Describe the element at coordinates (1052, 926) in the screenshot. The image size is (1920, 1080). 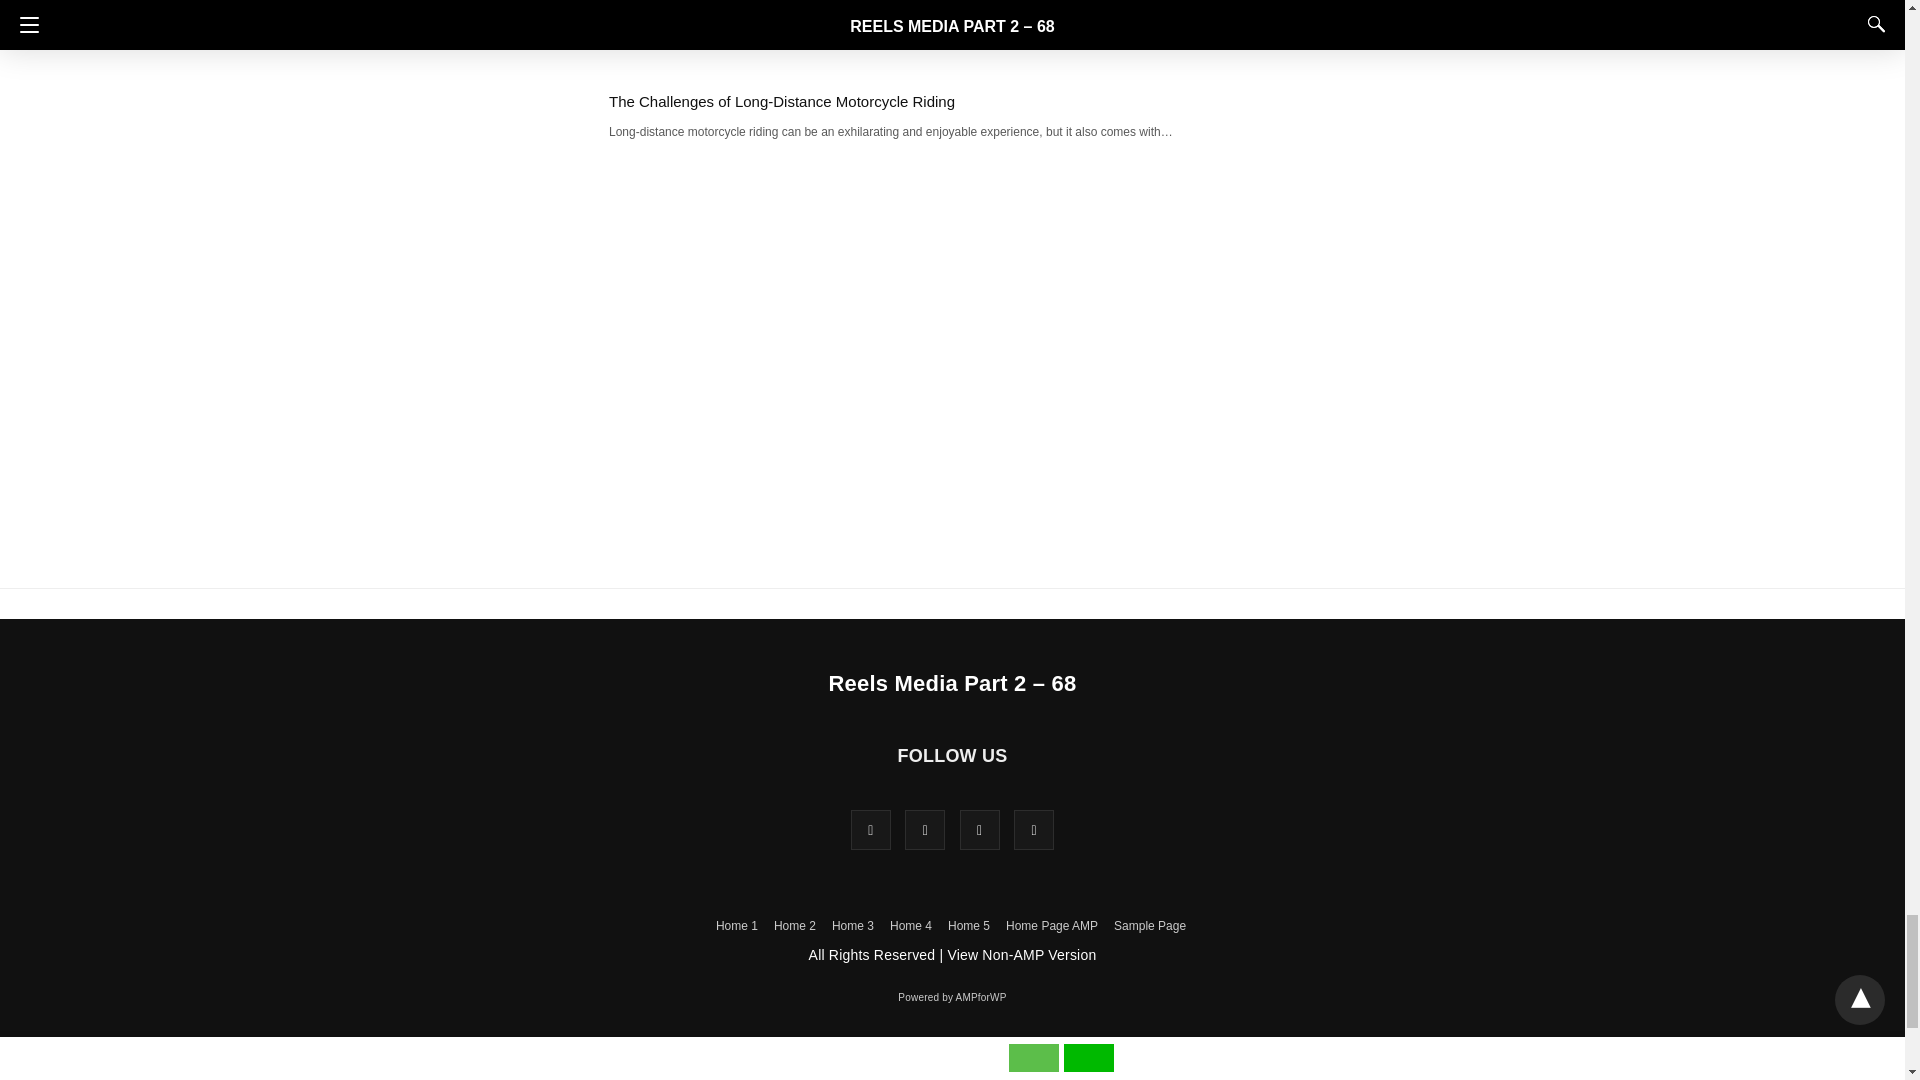
I see `Home Page AMP` at that location.